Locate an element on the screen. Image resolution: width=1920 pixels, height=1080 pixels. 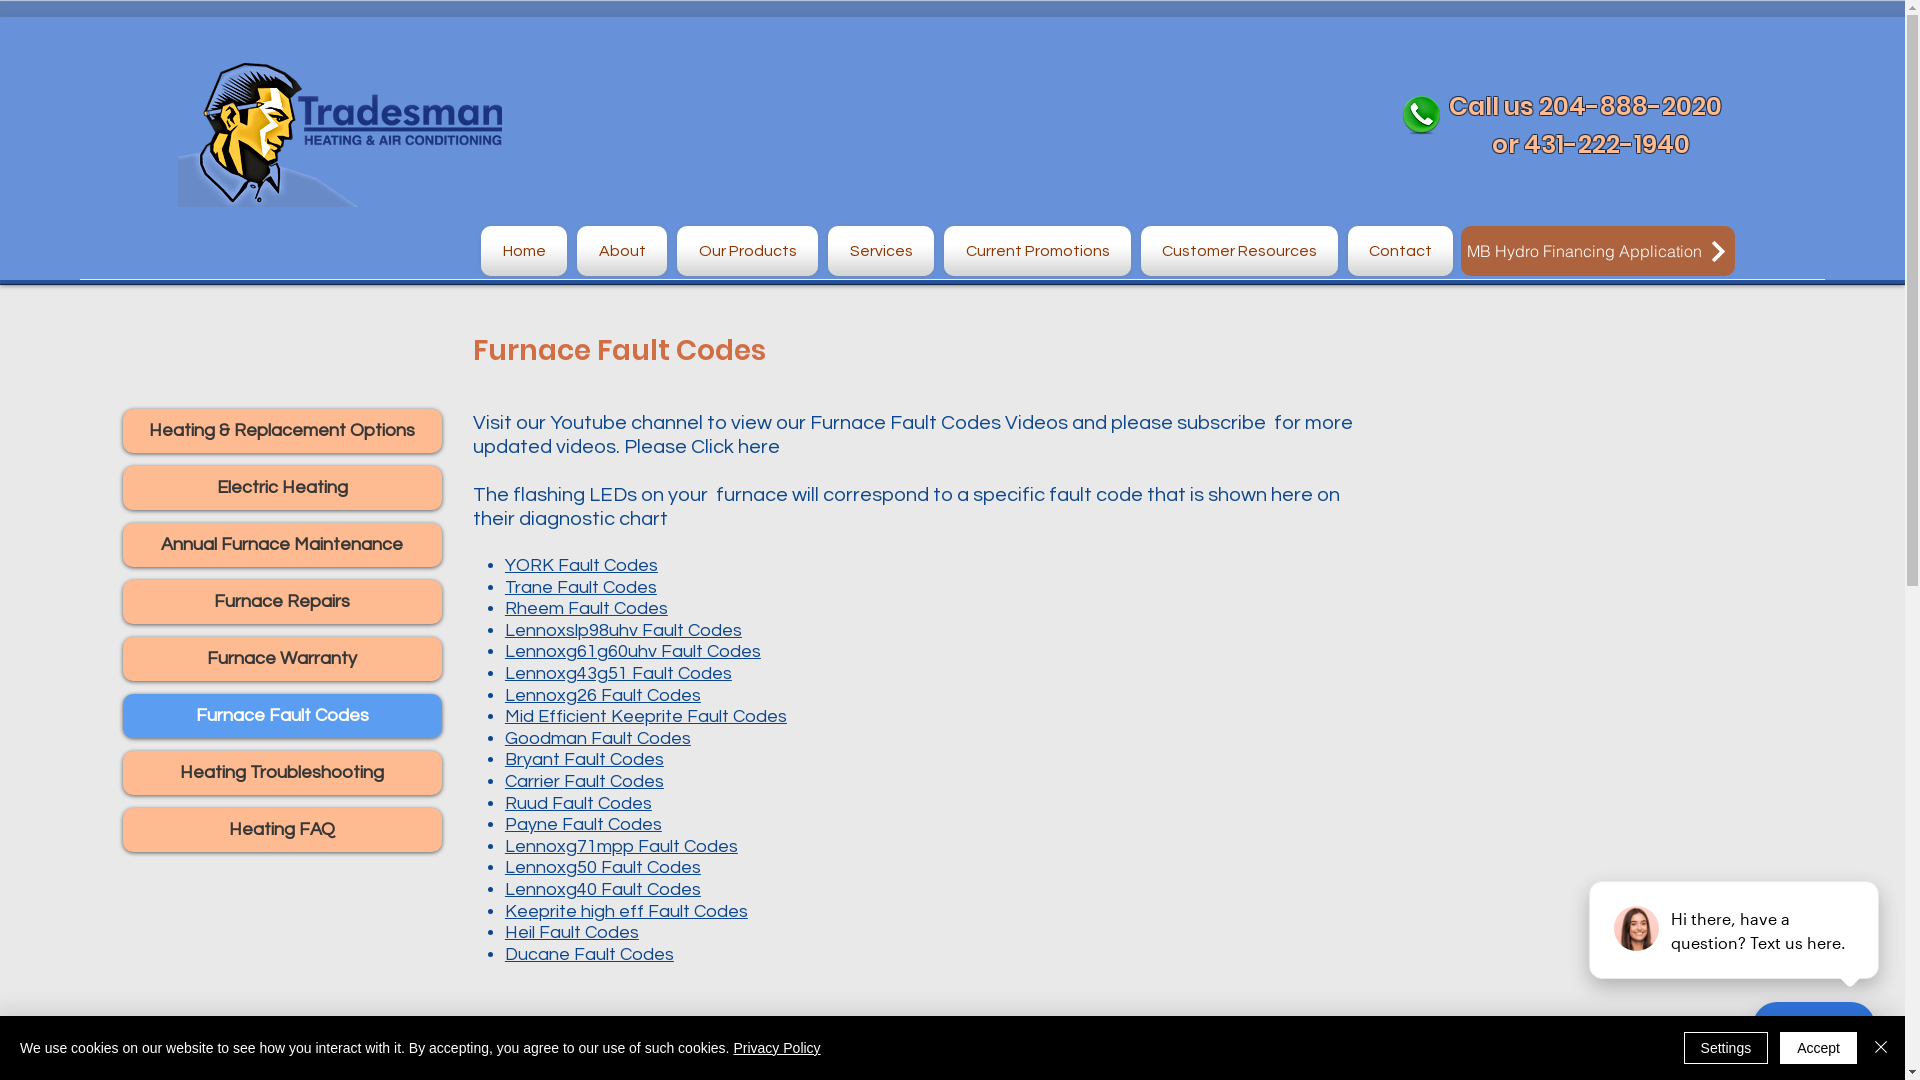
Keeprite high eff Fault Codes is located at coordinates (626, 912).